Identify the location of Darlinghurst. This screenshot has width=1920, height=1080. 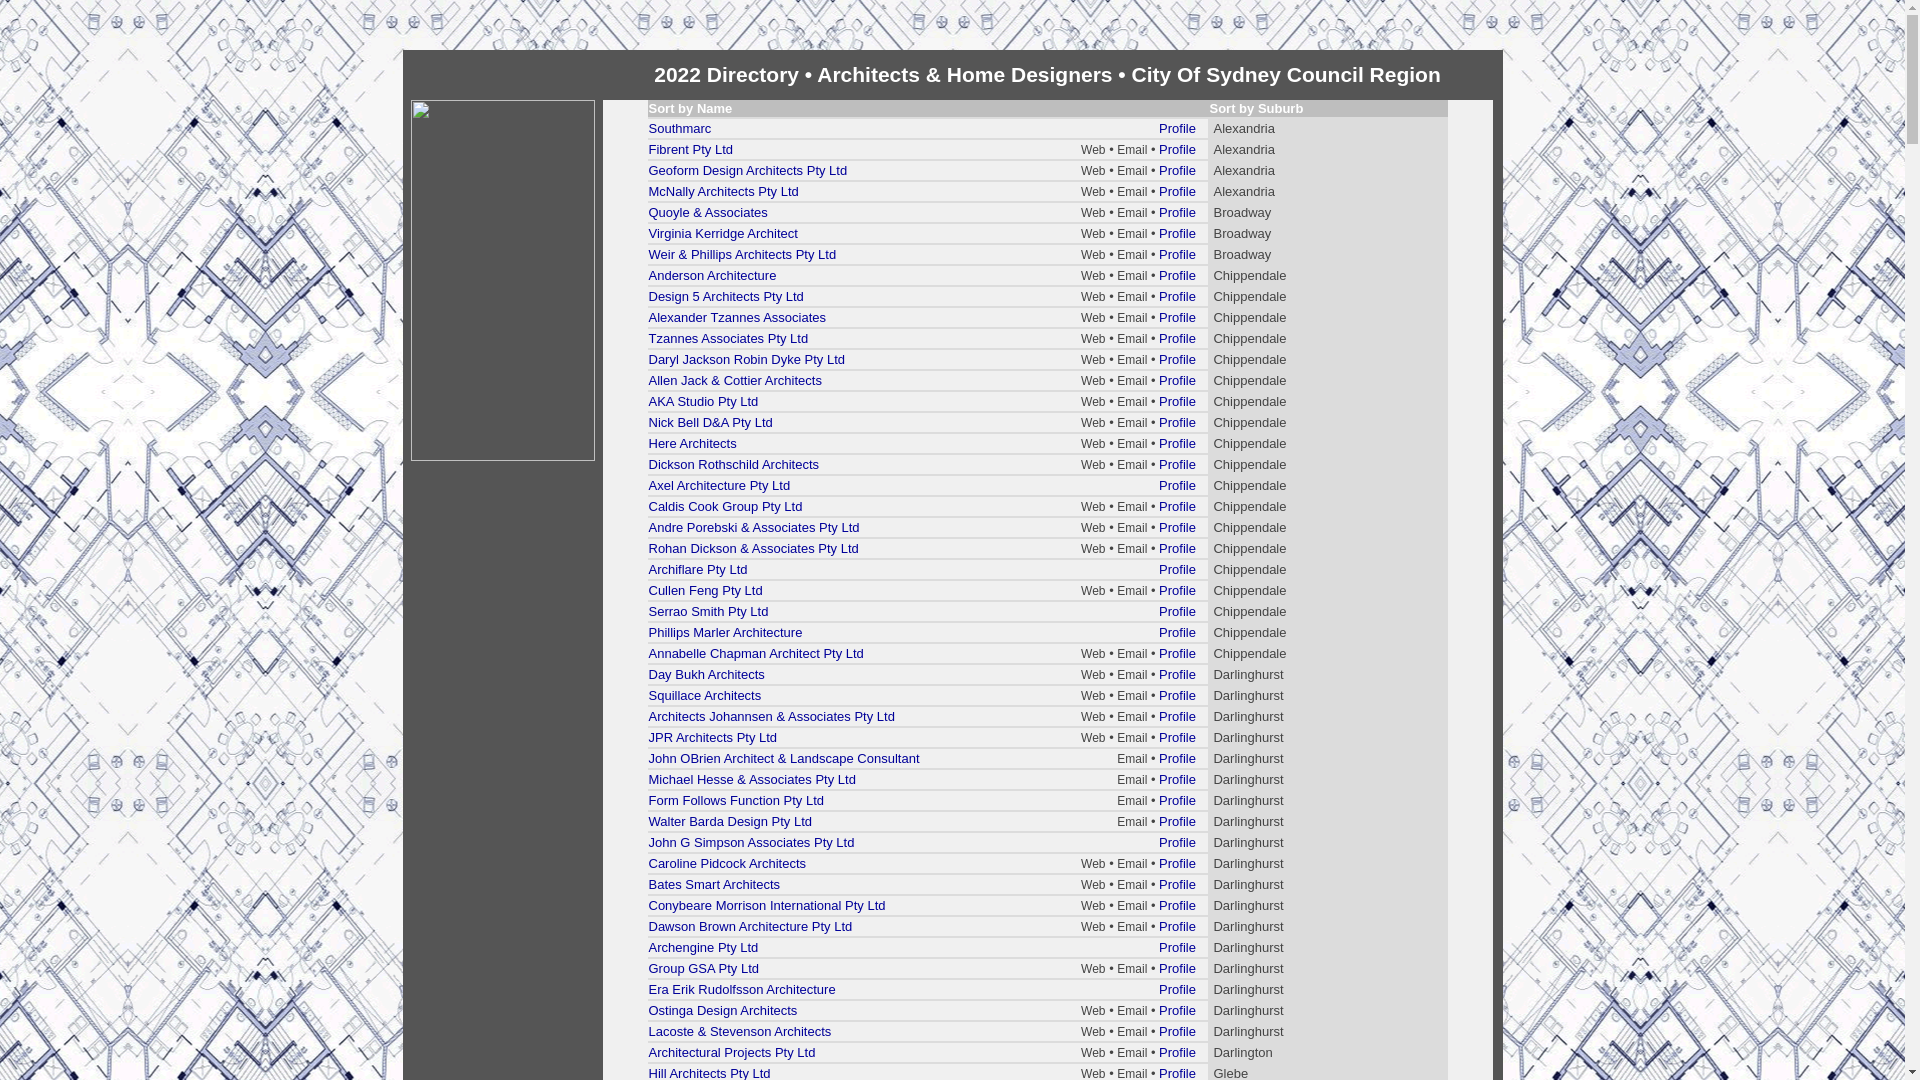
(1248, 674).